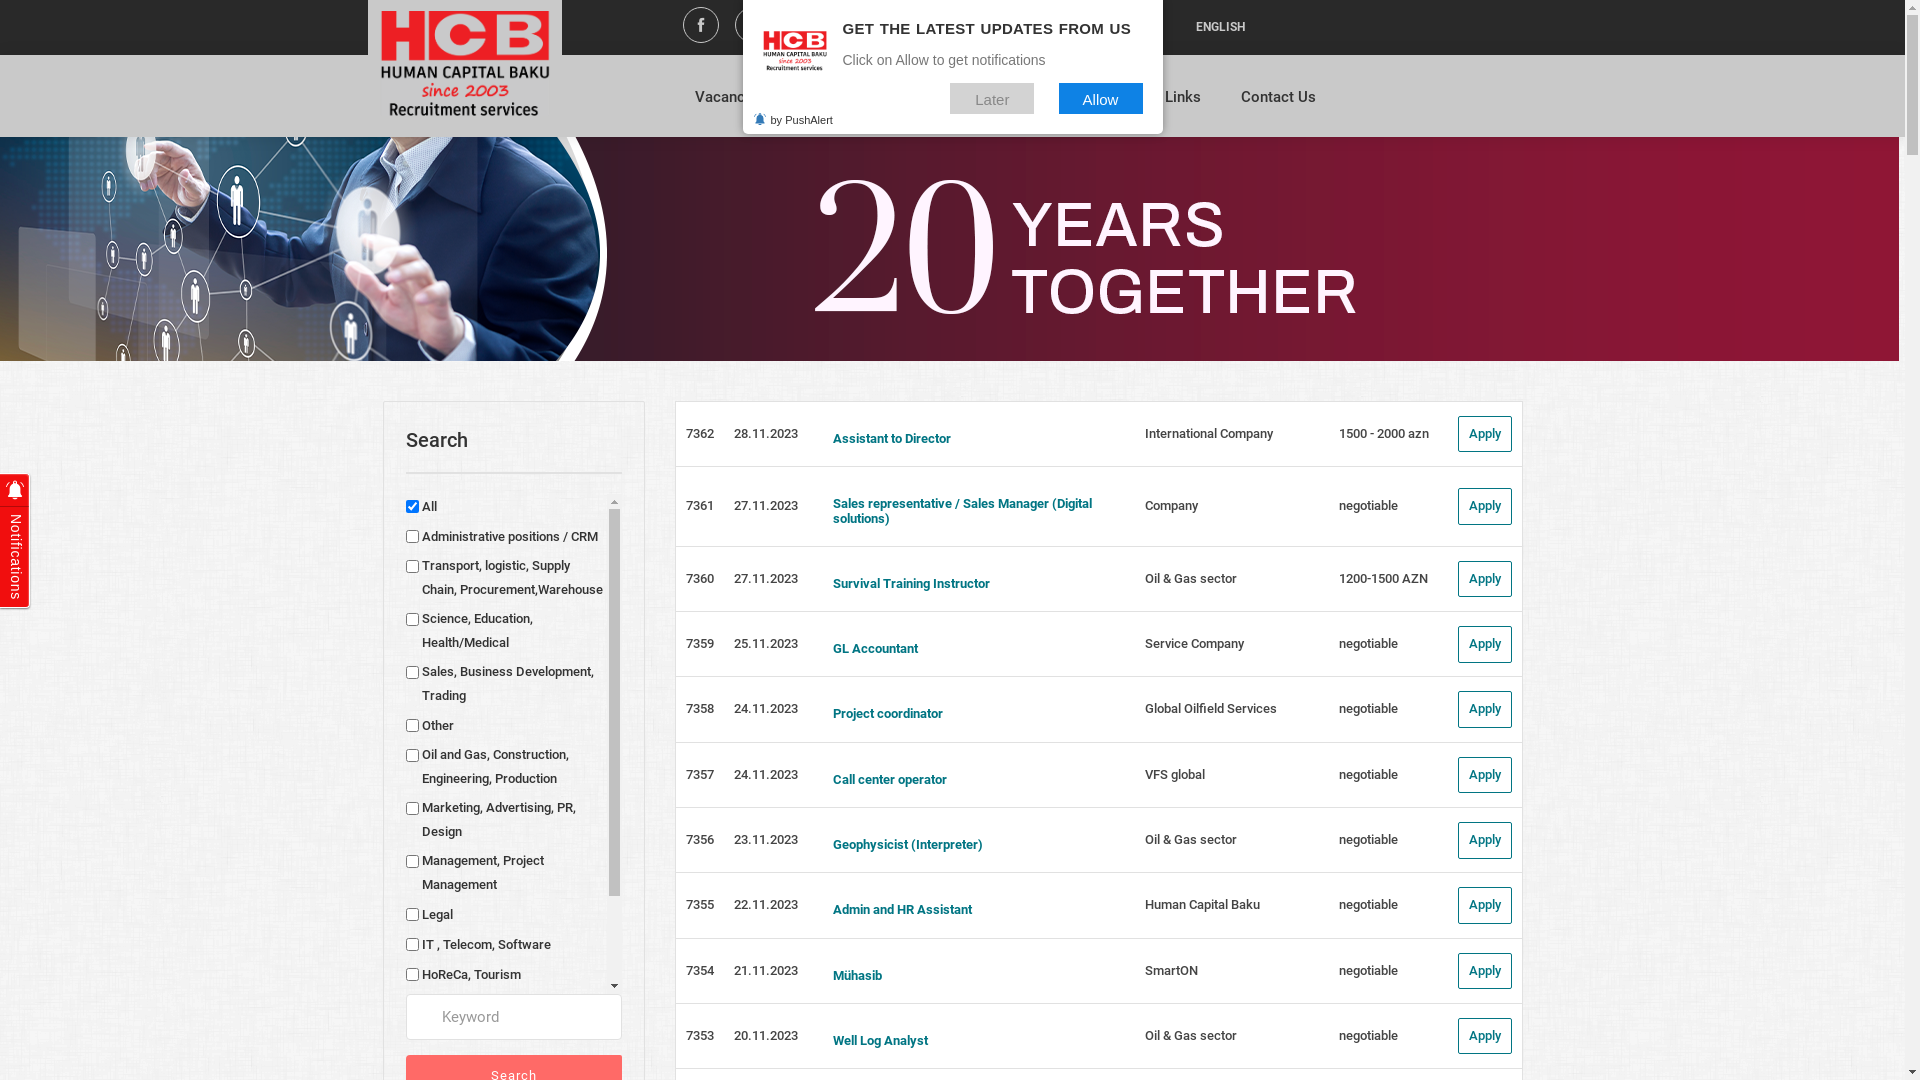  I want to click on 7361, so click(700, 506).